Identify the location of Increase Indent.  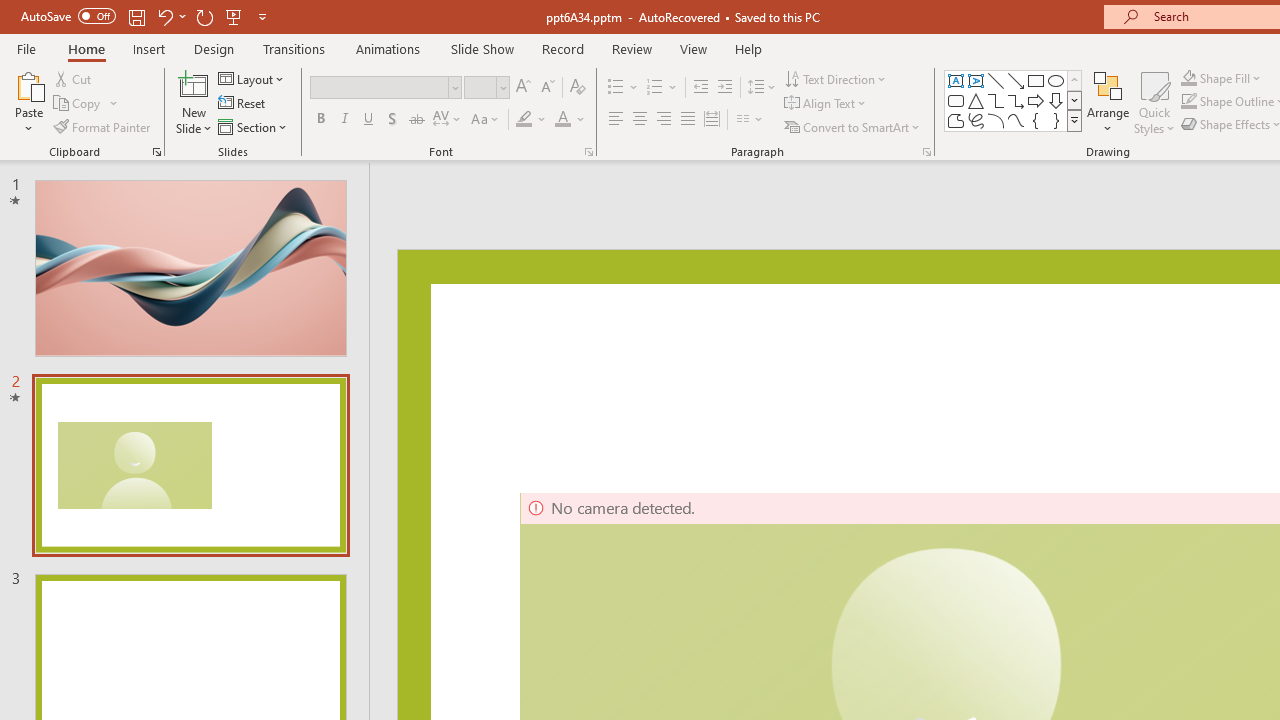
(725, 88).